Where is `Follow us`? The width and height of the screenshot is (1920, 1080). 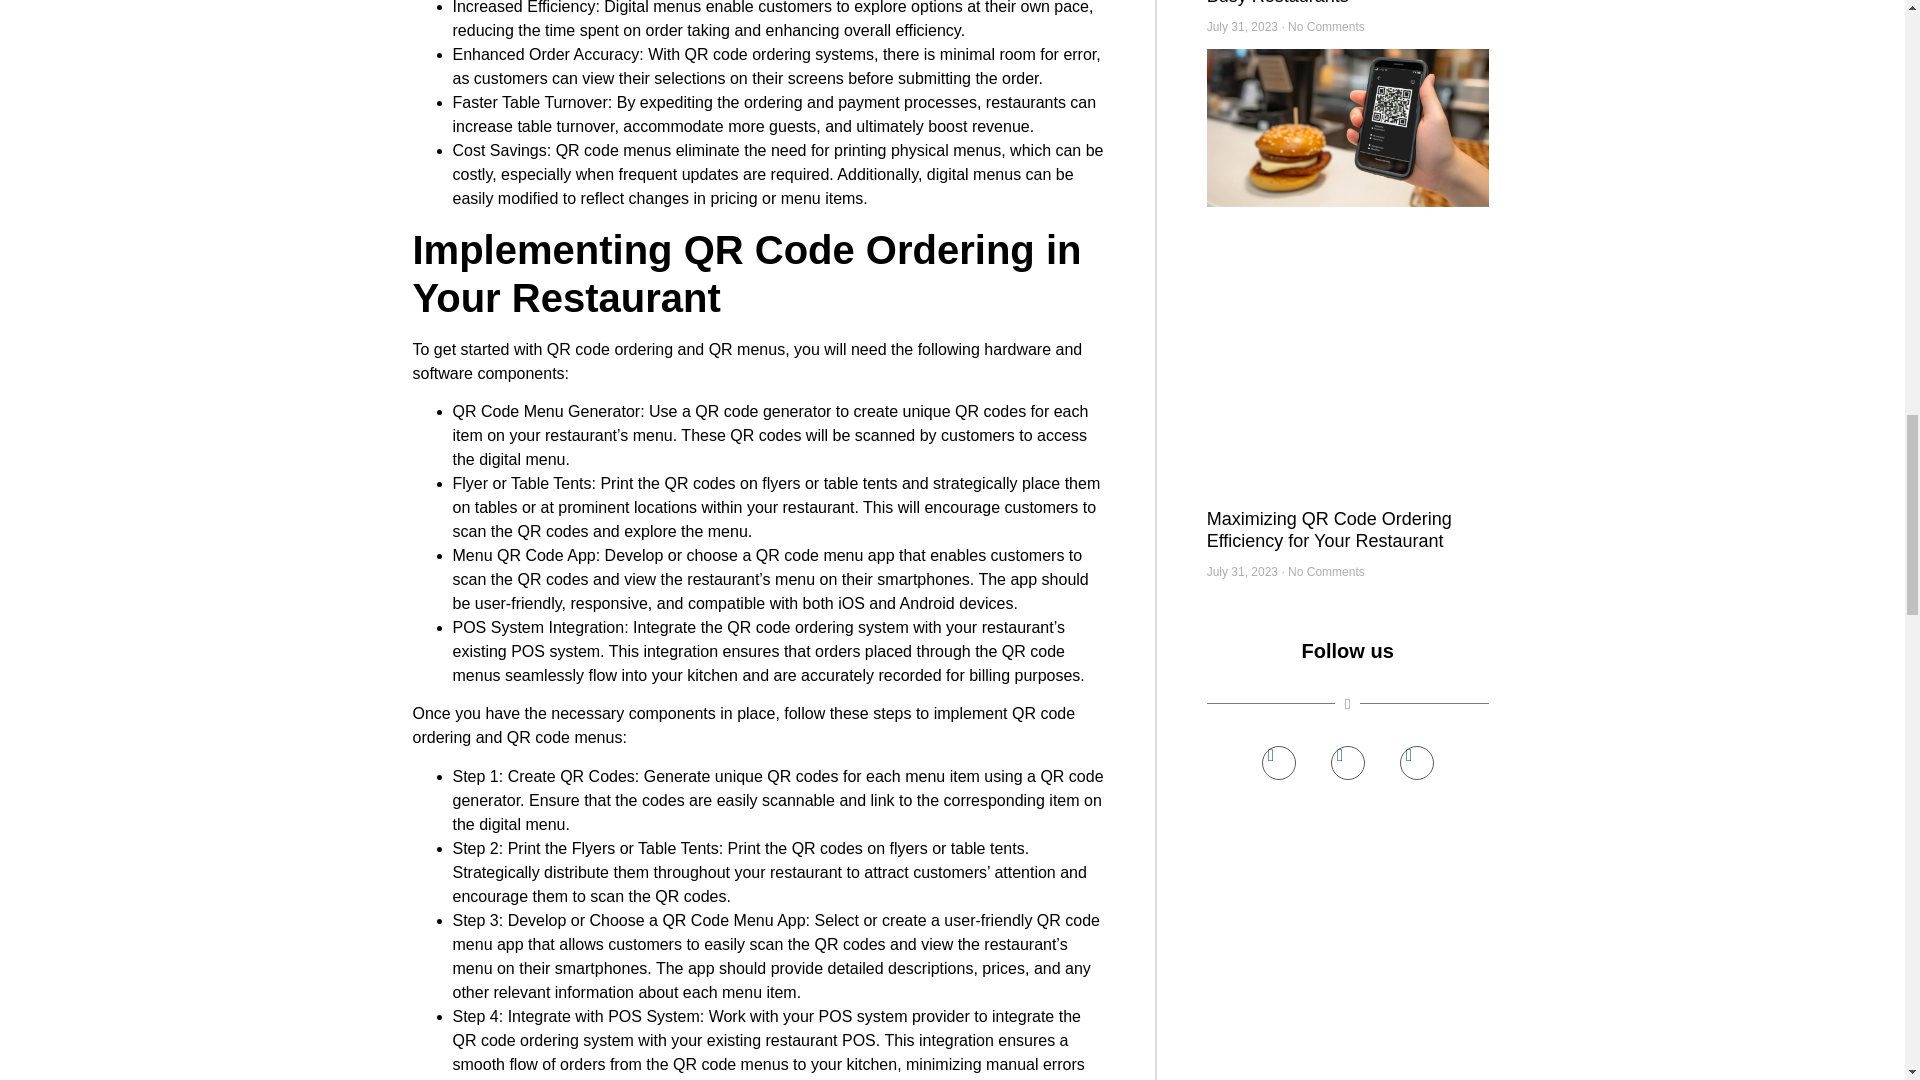
Follow us is located at coordinates (1348, 650).